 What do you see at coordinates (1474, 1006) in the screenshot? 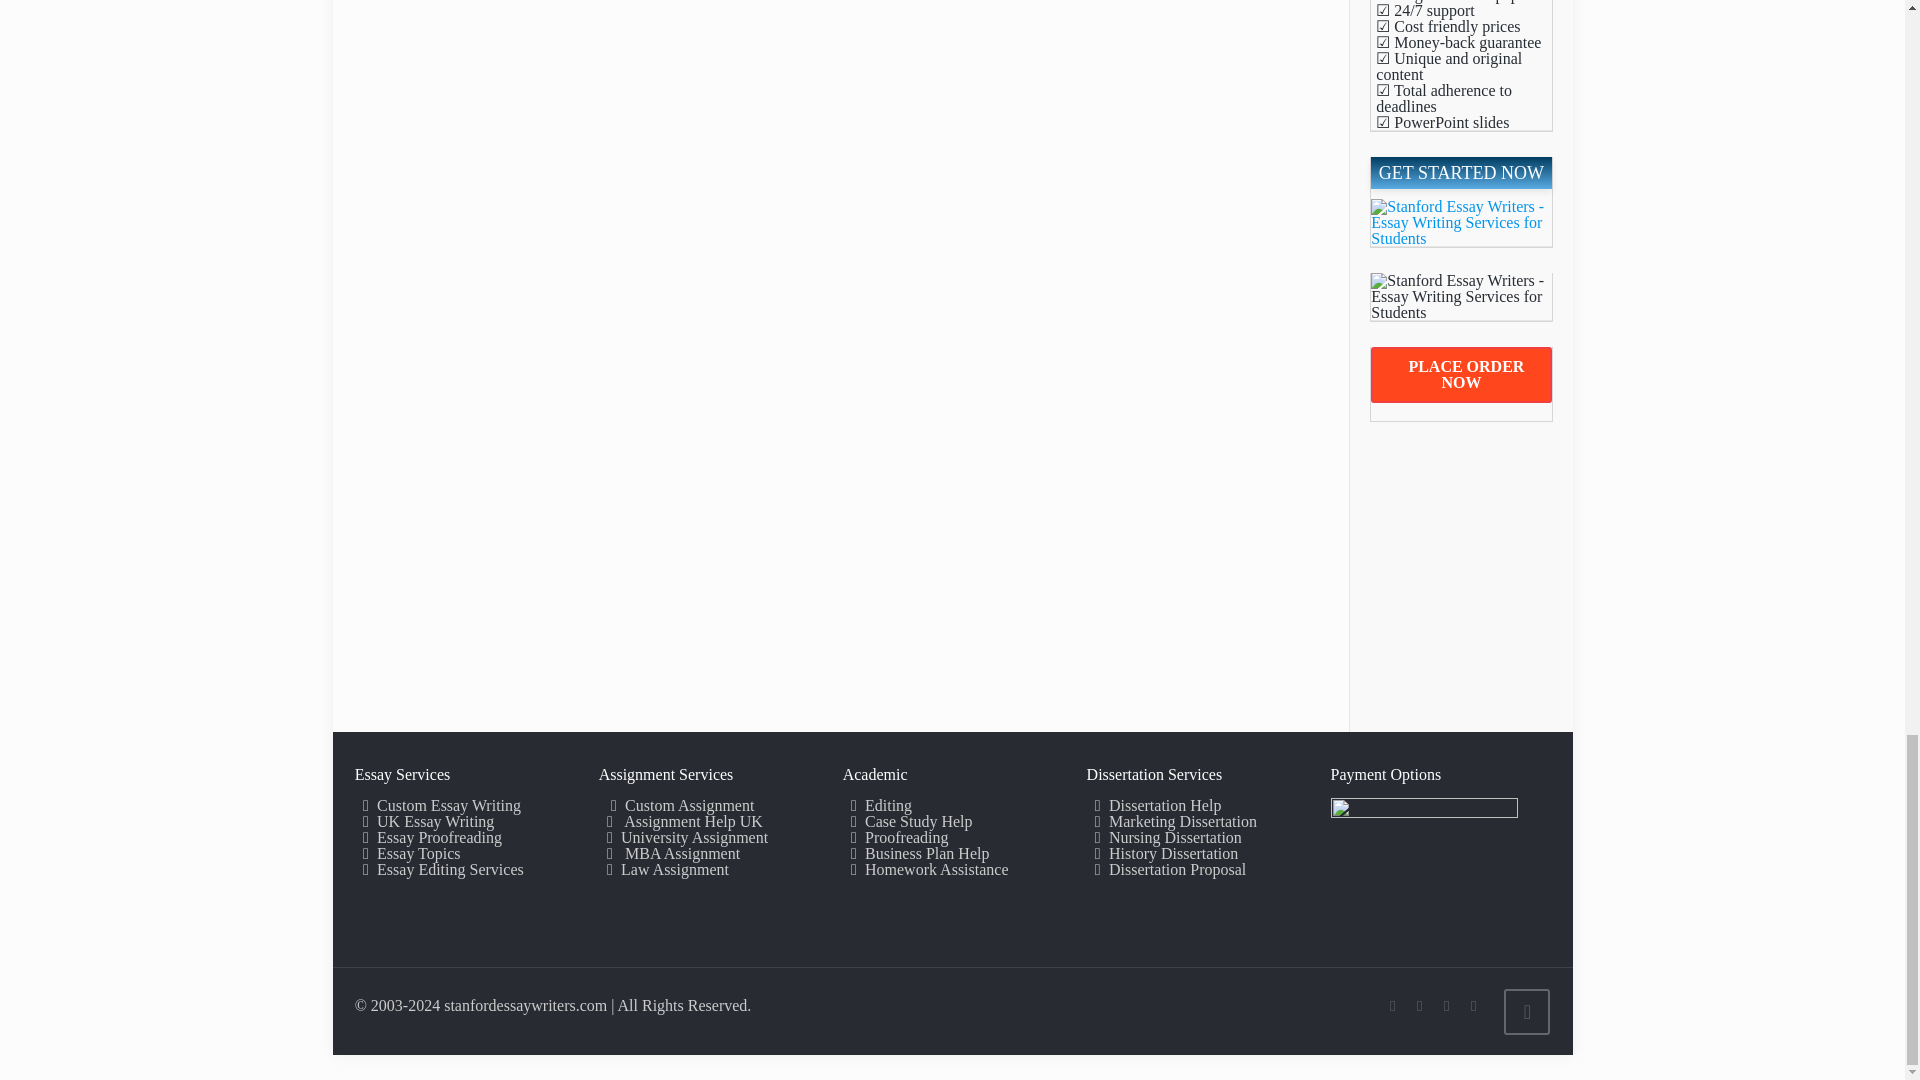
I see `Instagram` at bounding box center [1474, 1006].